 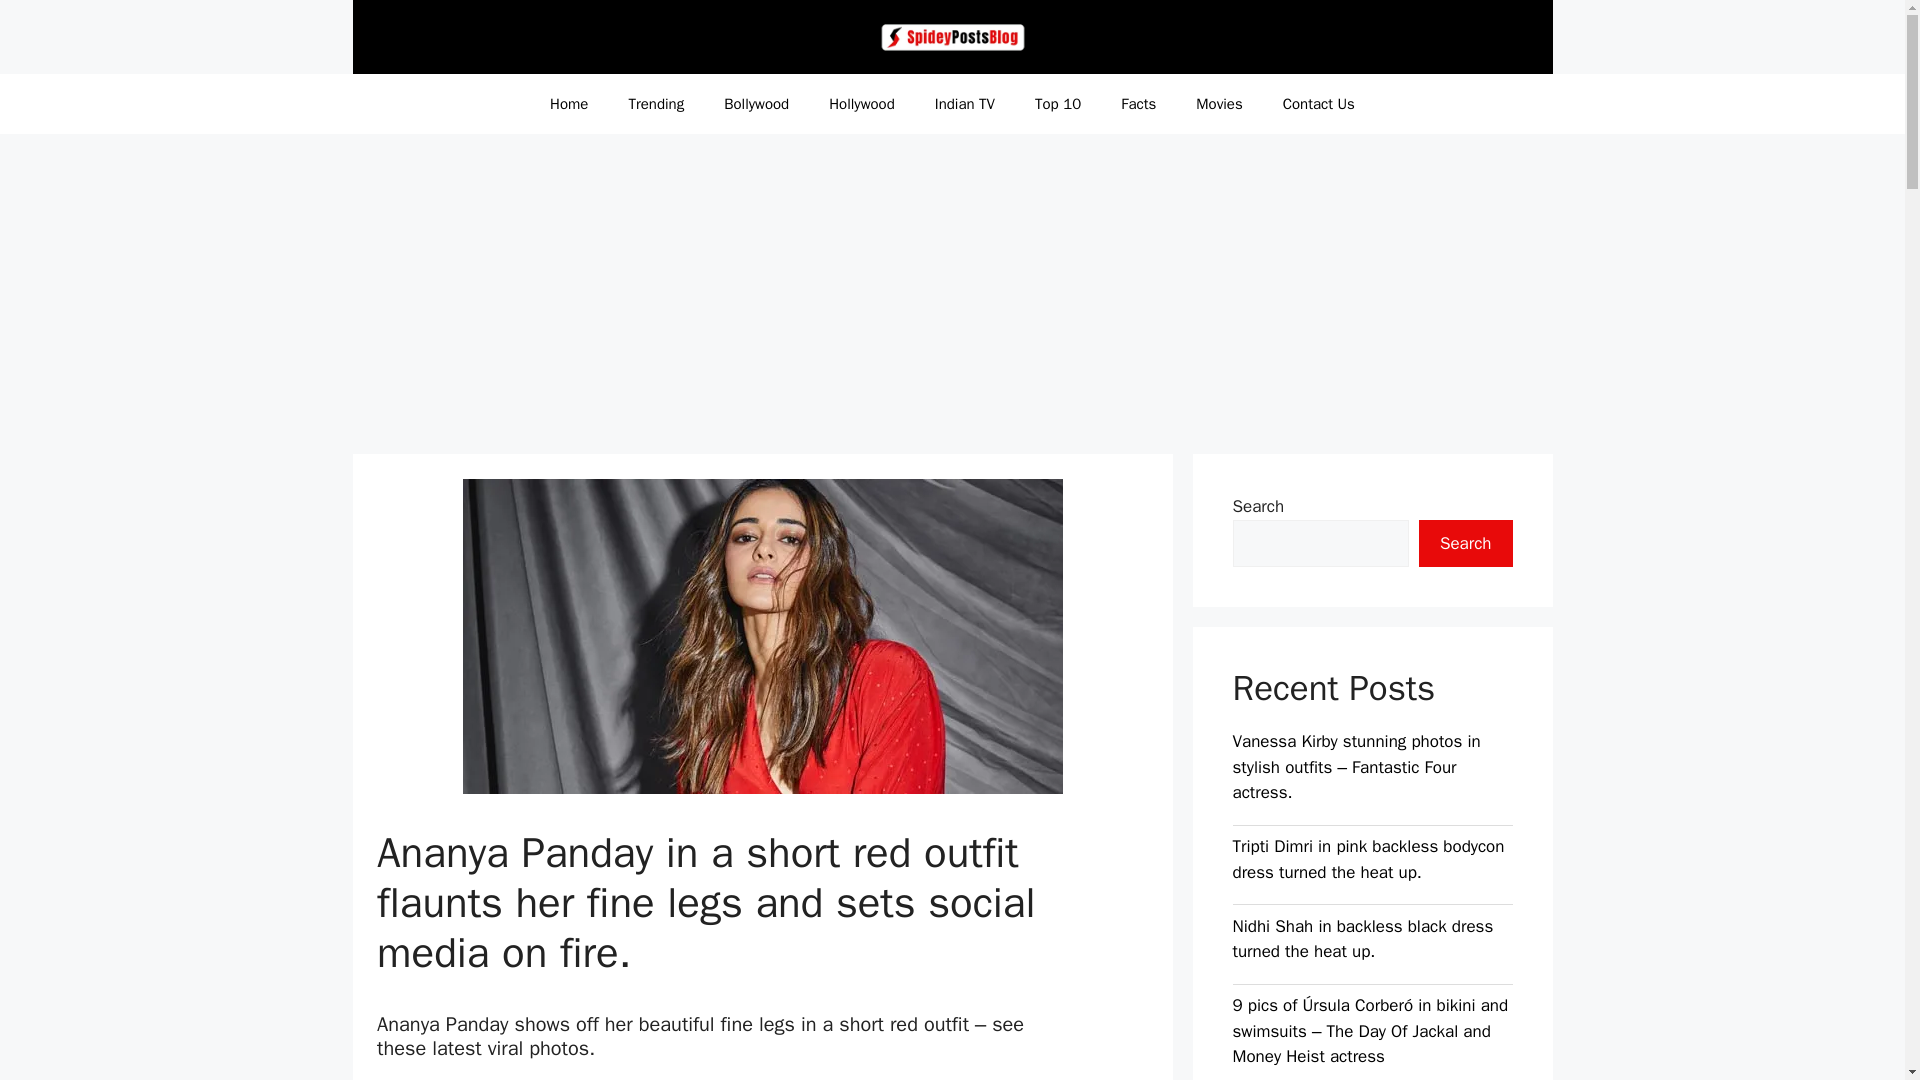 What do you see at coordinates (568, 104) in the screenshot?
I see `Home` at bounding box center [568, 104].